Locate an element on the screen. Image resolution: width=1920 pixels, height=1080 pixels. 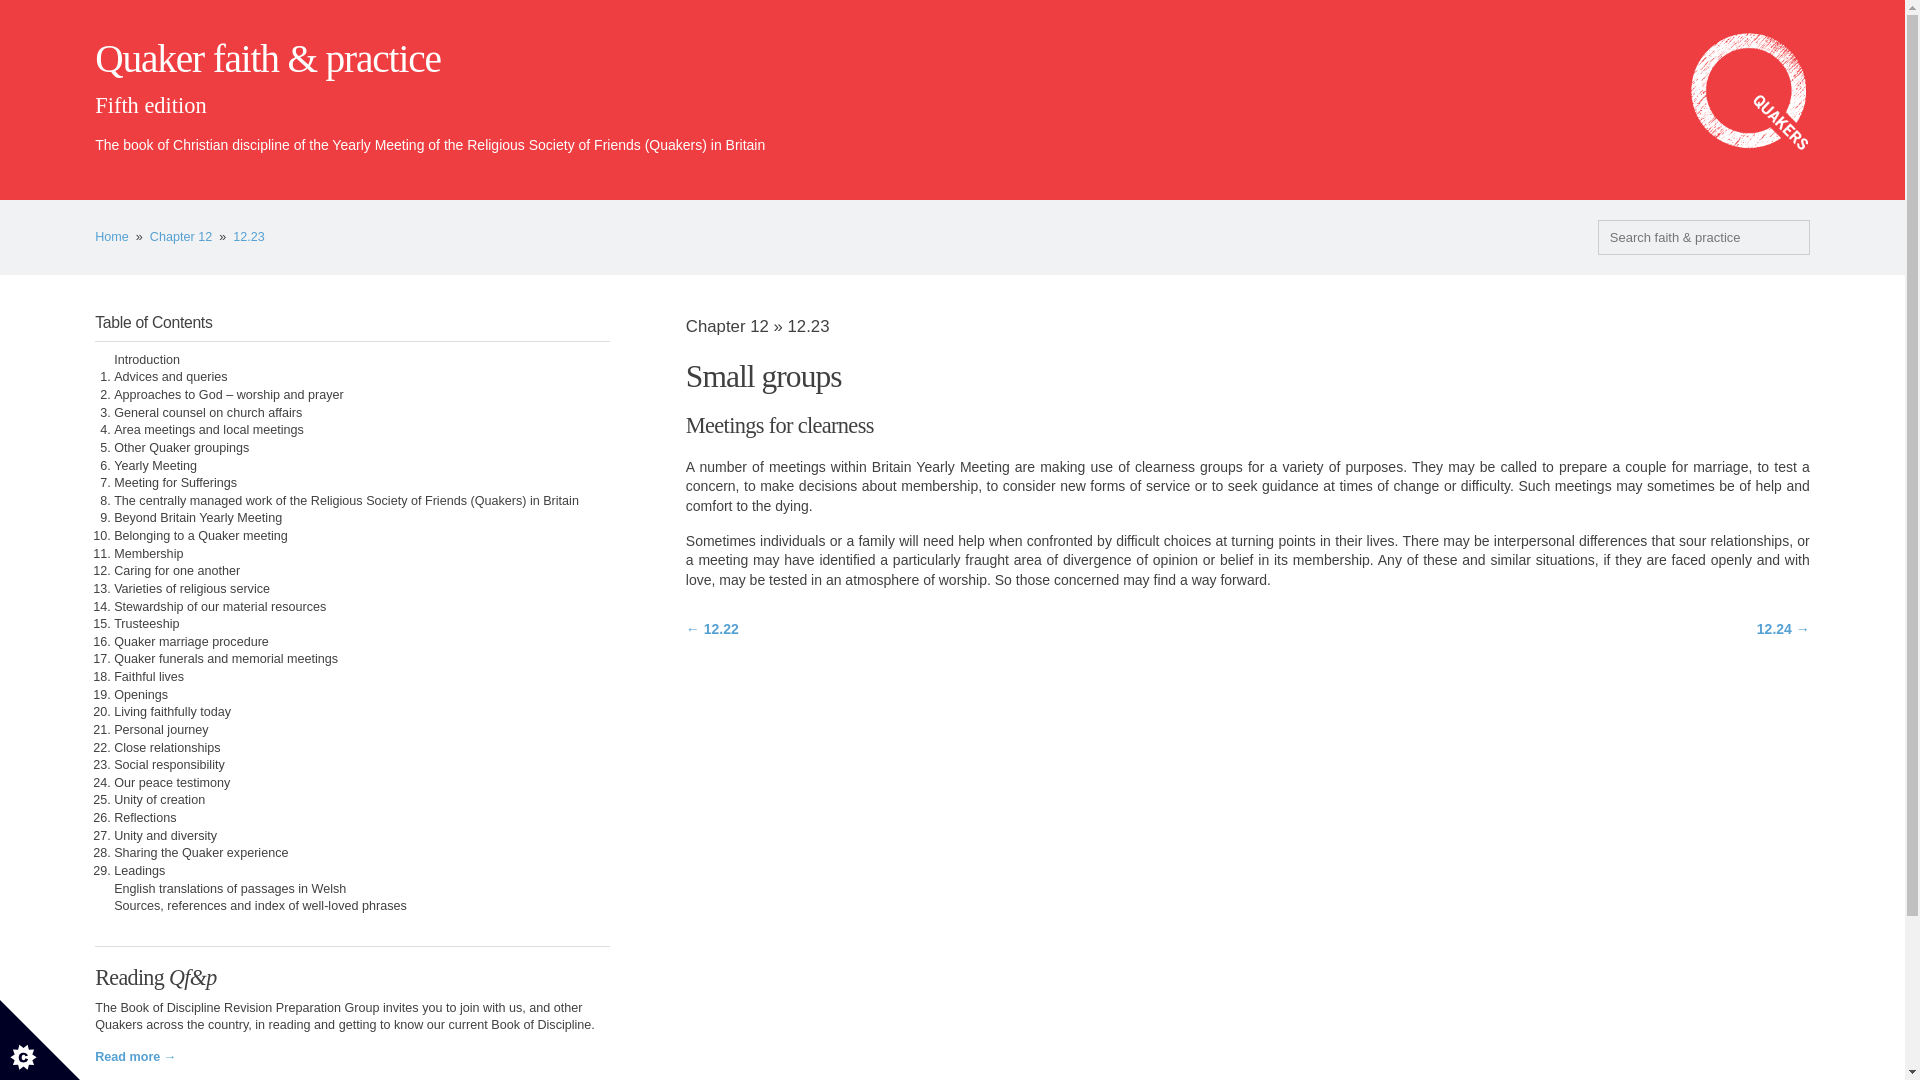
Advices and queries is located at coordinates (170, 377).